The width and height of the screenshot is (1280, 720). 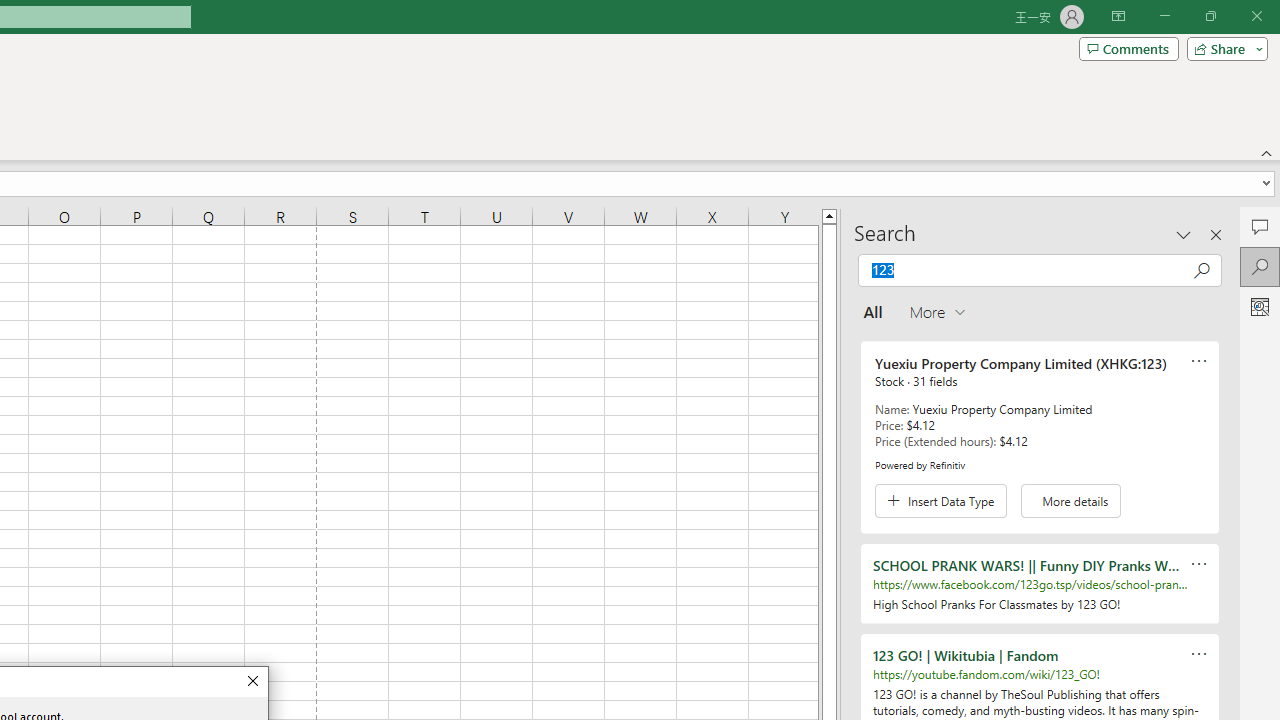 I want to click on Collapse the Ribbon, so click(x=1267, y=152).